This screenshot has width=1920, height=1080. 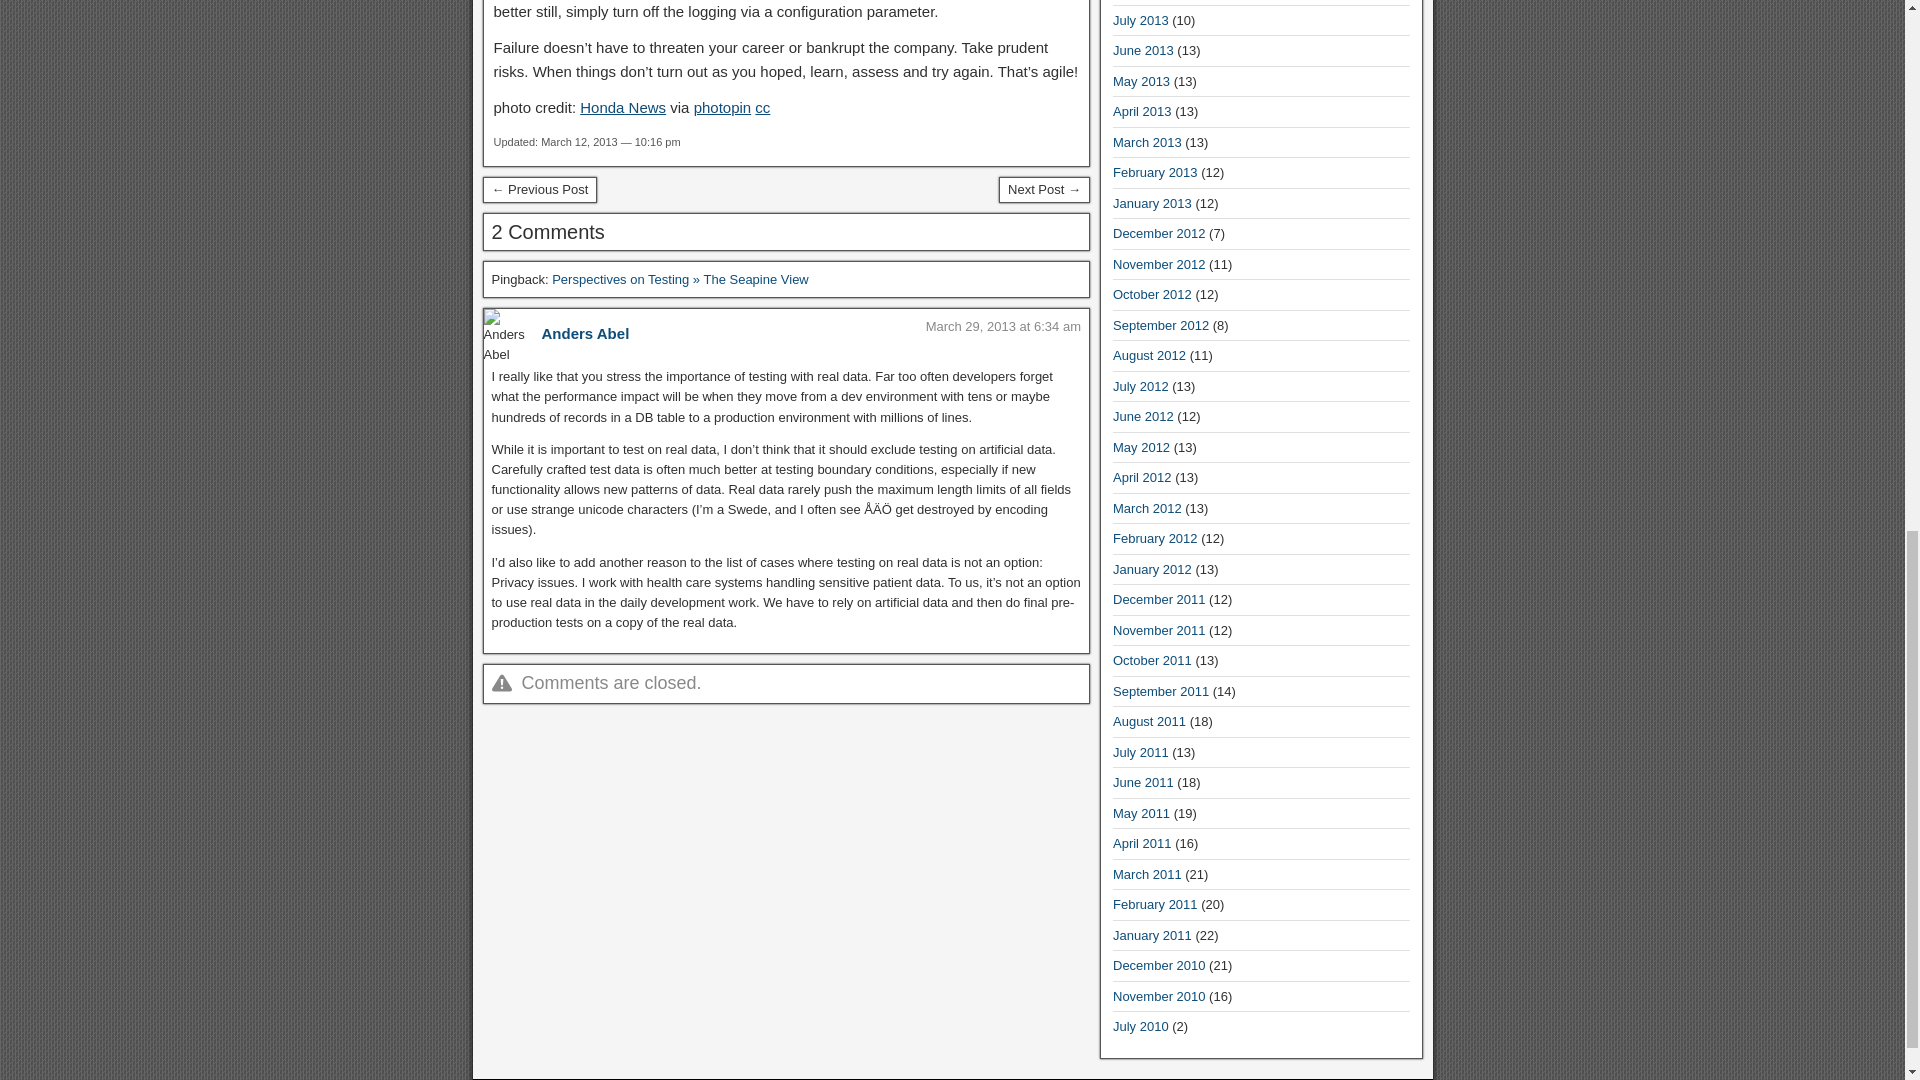 I want to click on March 29, 2013 at 6:34 am, so click(x=1002, y=326).